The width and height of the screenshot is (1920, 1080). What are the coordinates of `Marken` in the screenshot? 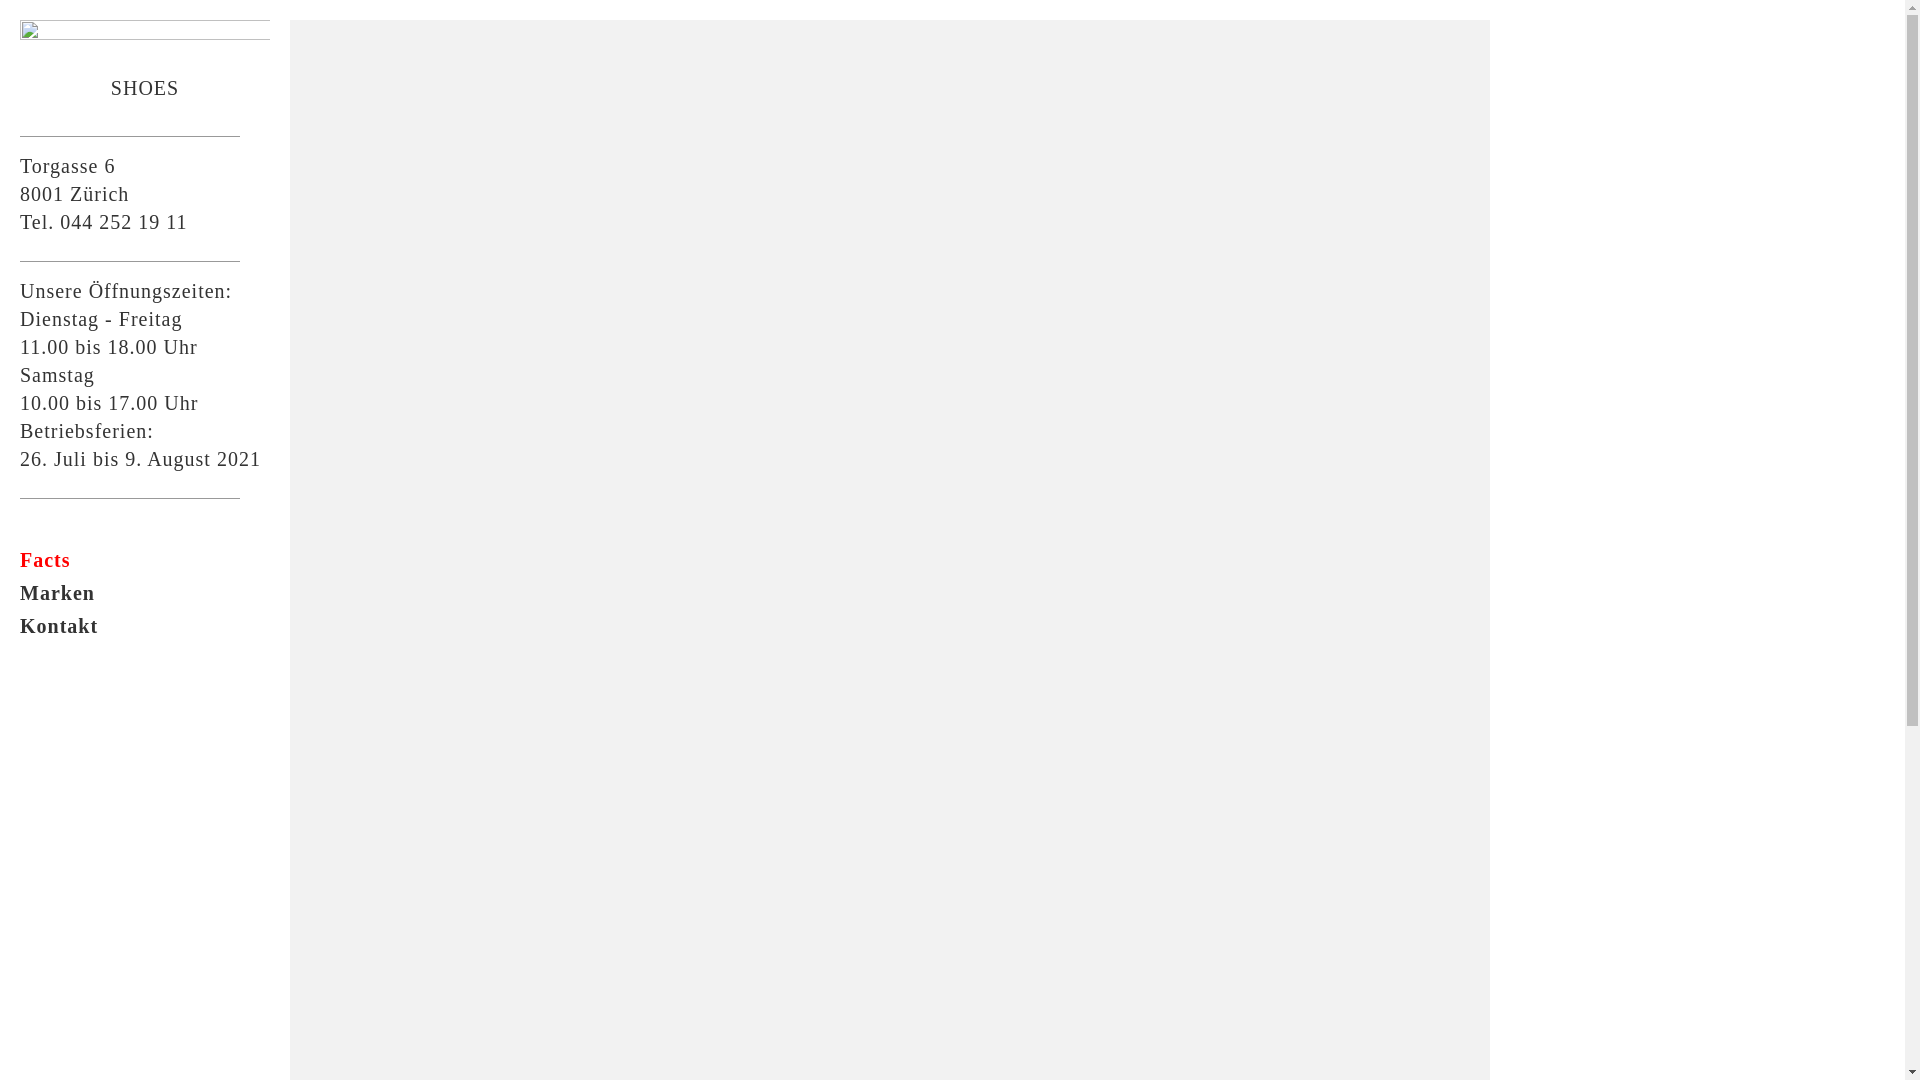 It's located at (145, 592).